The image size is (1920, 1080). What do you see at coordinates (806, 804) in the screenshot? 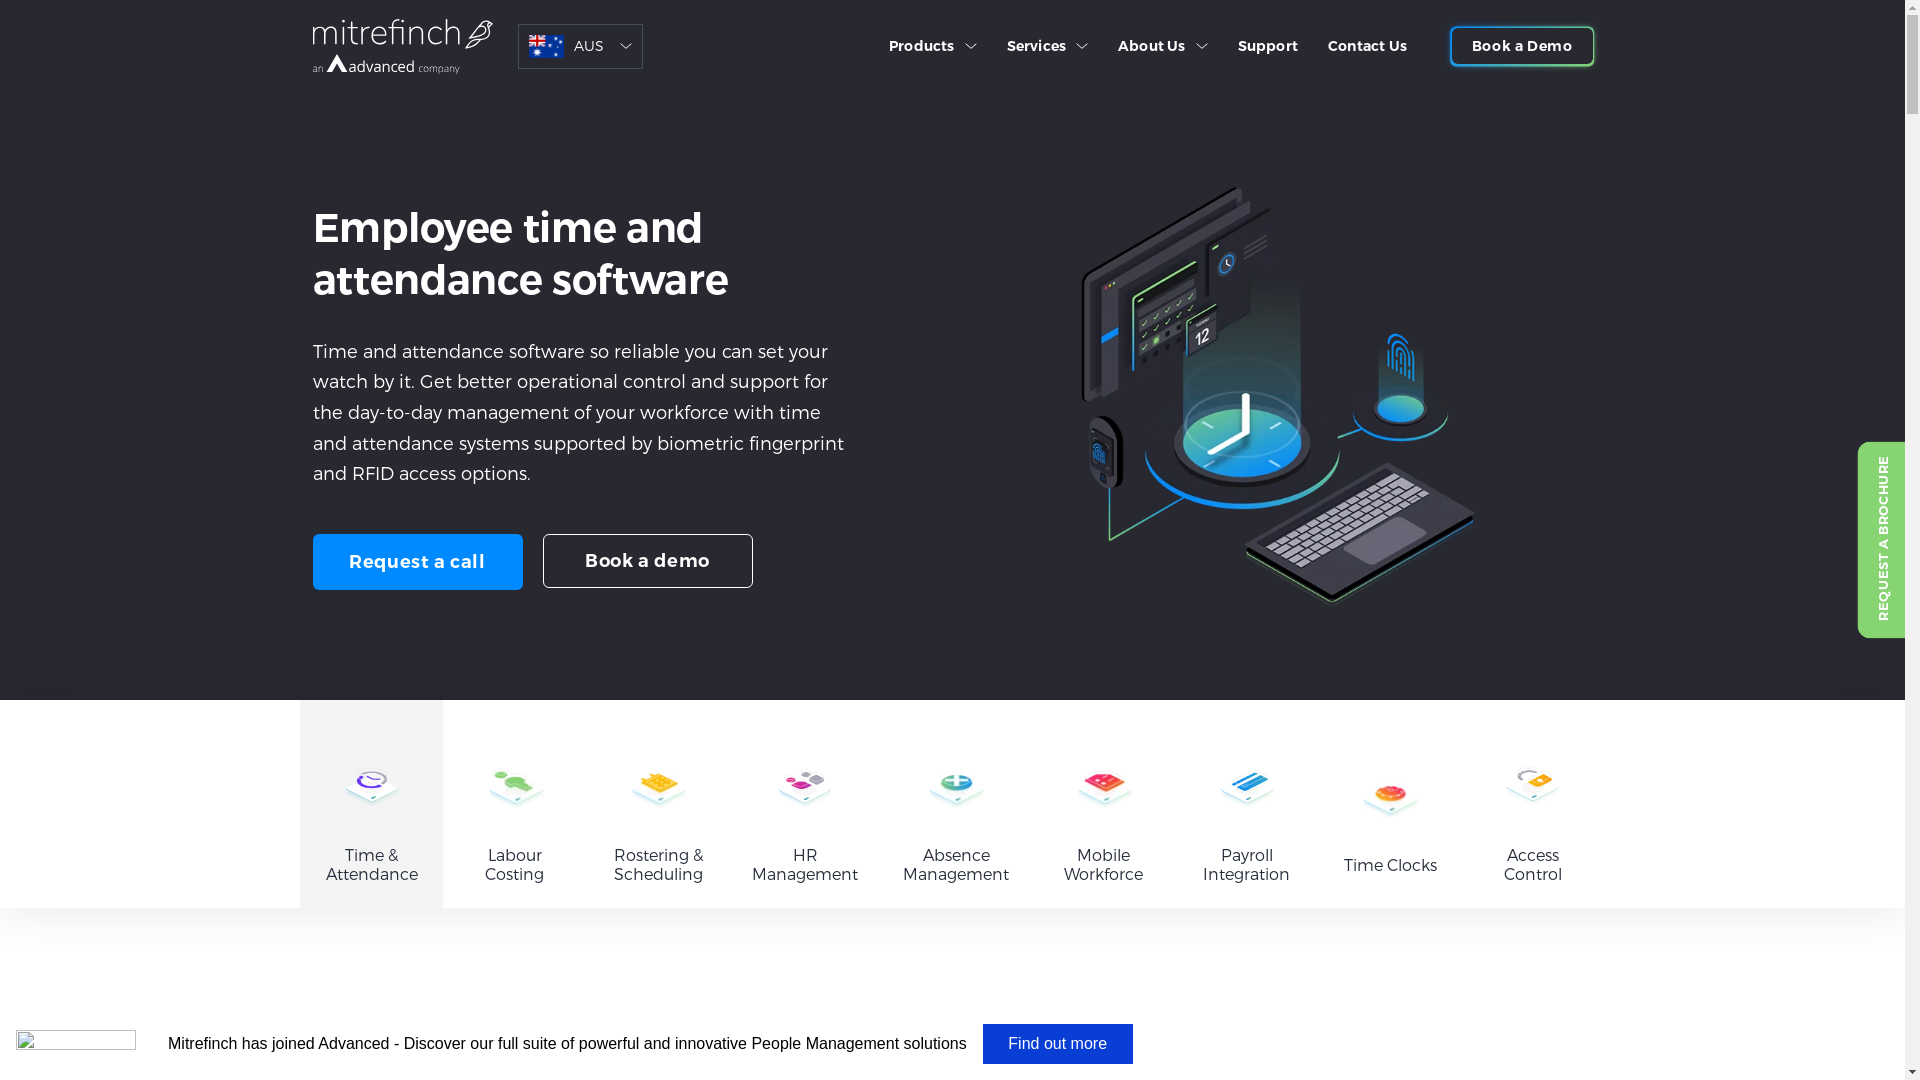
I see `HR Management` at bounding box center [806, 804].